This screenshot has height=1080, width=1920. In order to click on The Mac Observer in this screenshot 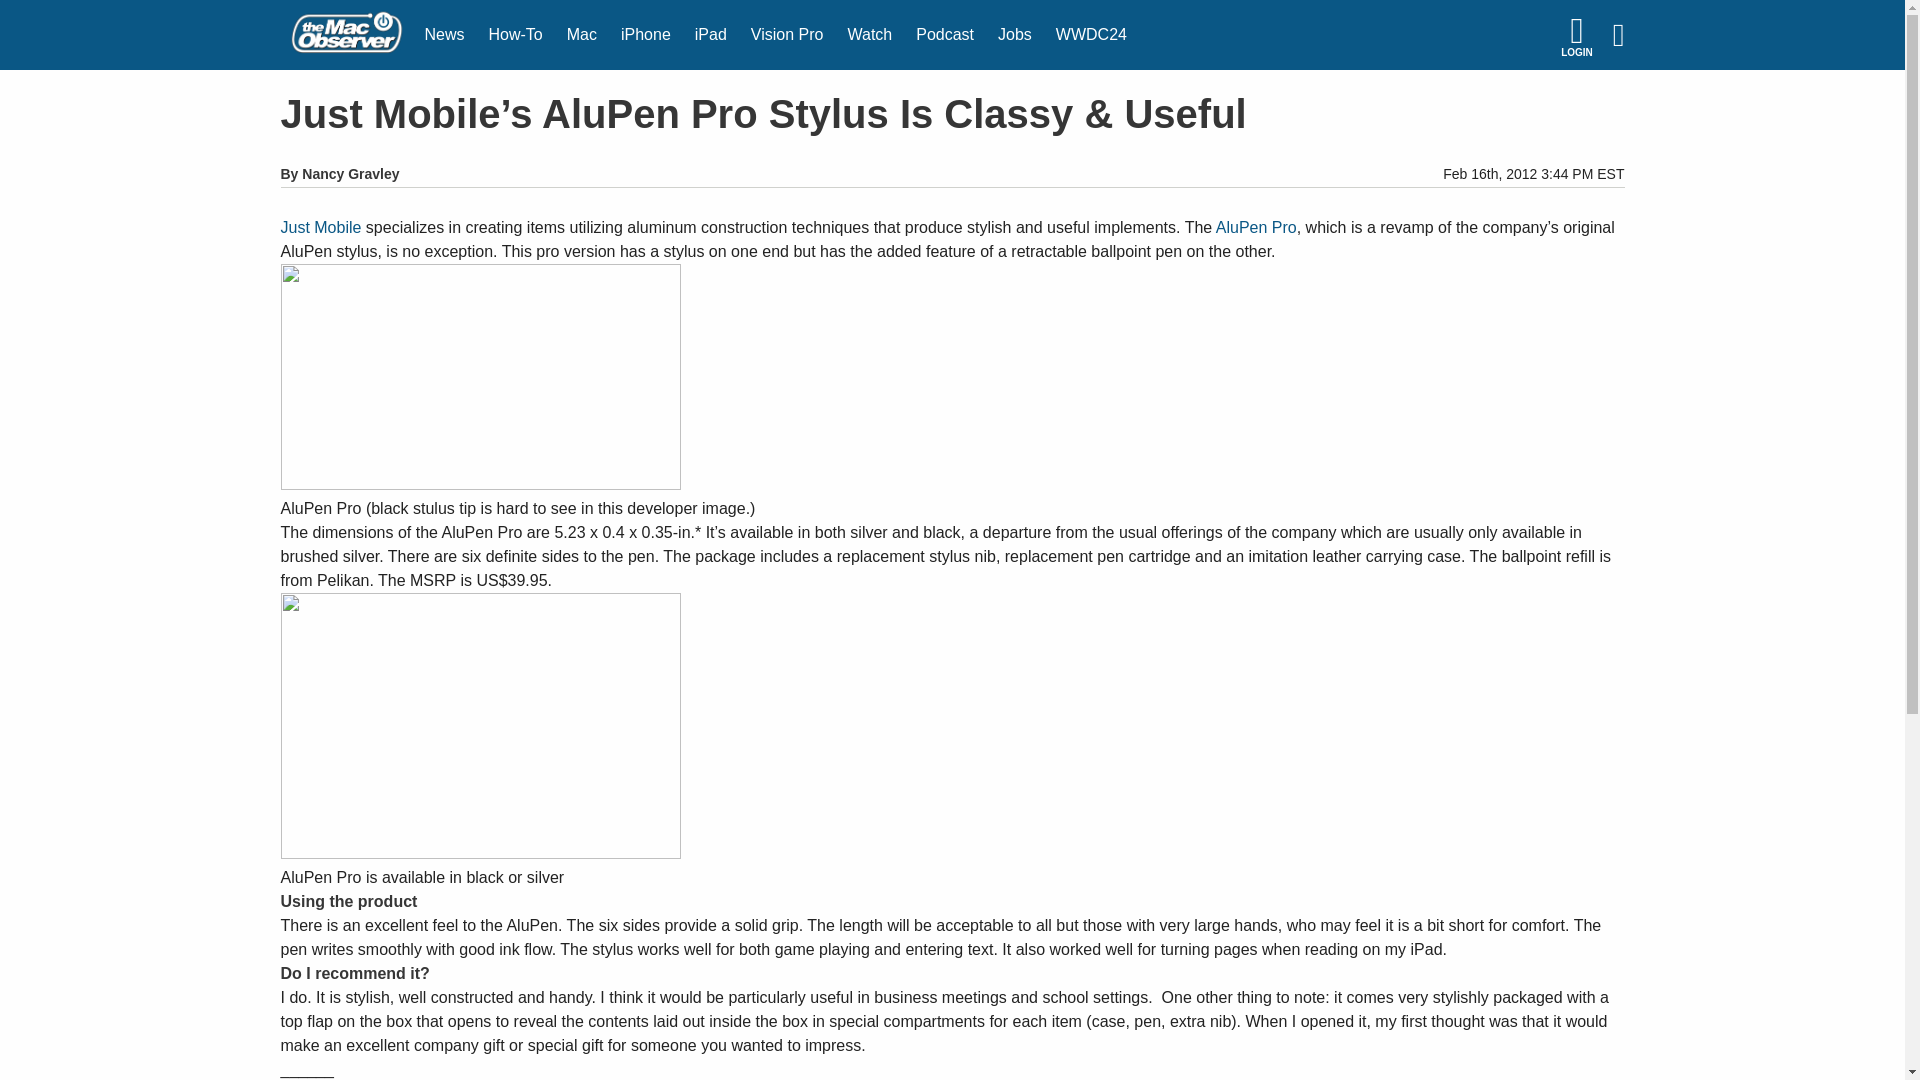, I will do `click(346, 35)`.